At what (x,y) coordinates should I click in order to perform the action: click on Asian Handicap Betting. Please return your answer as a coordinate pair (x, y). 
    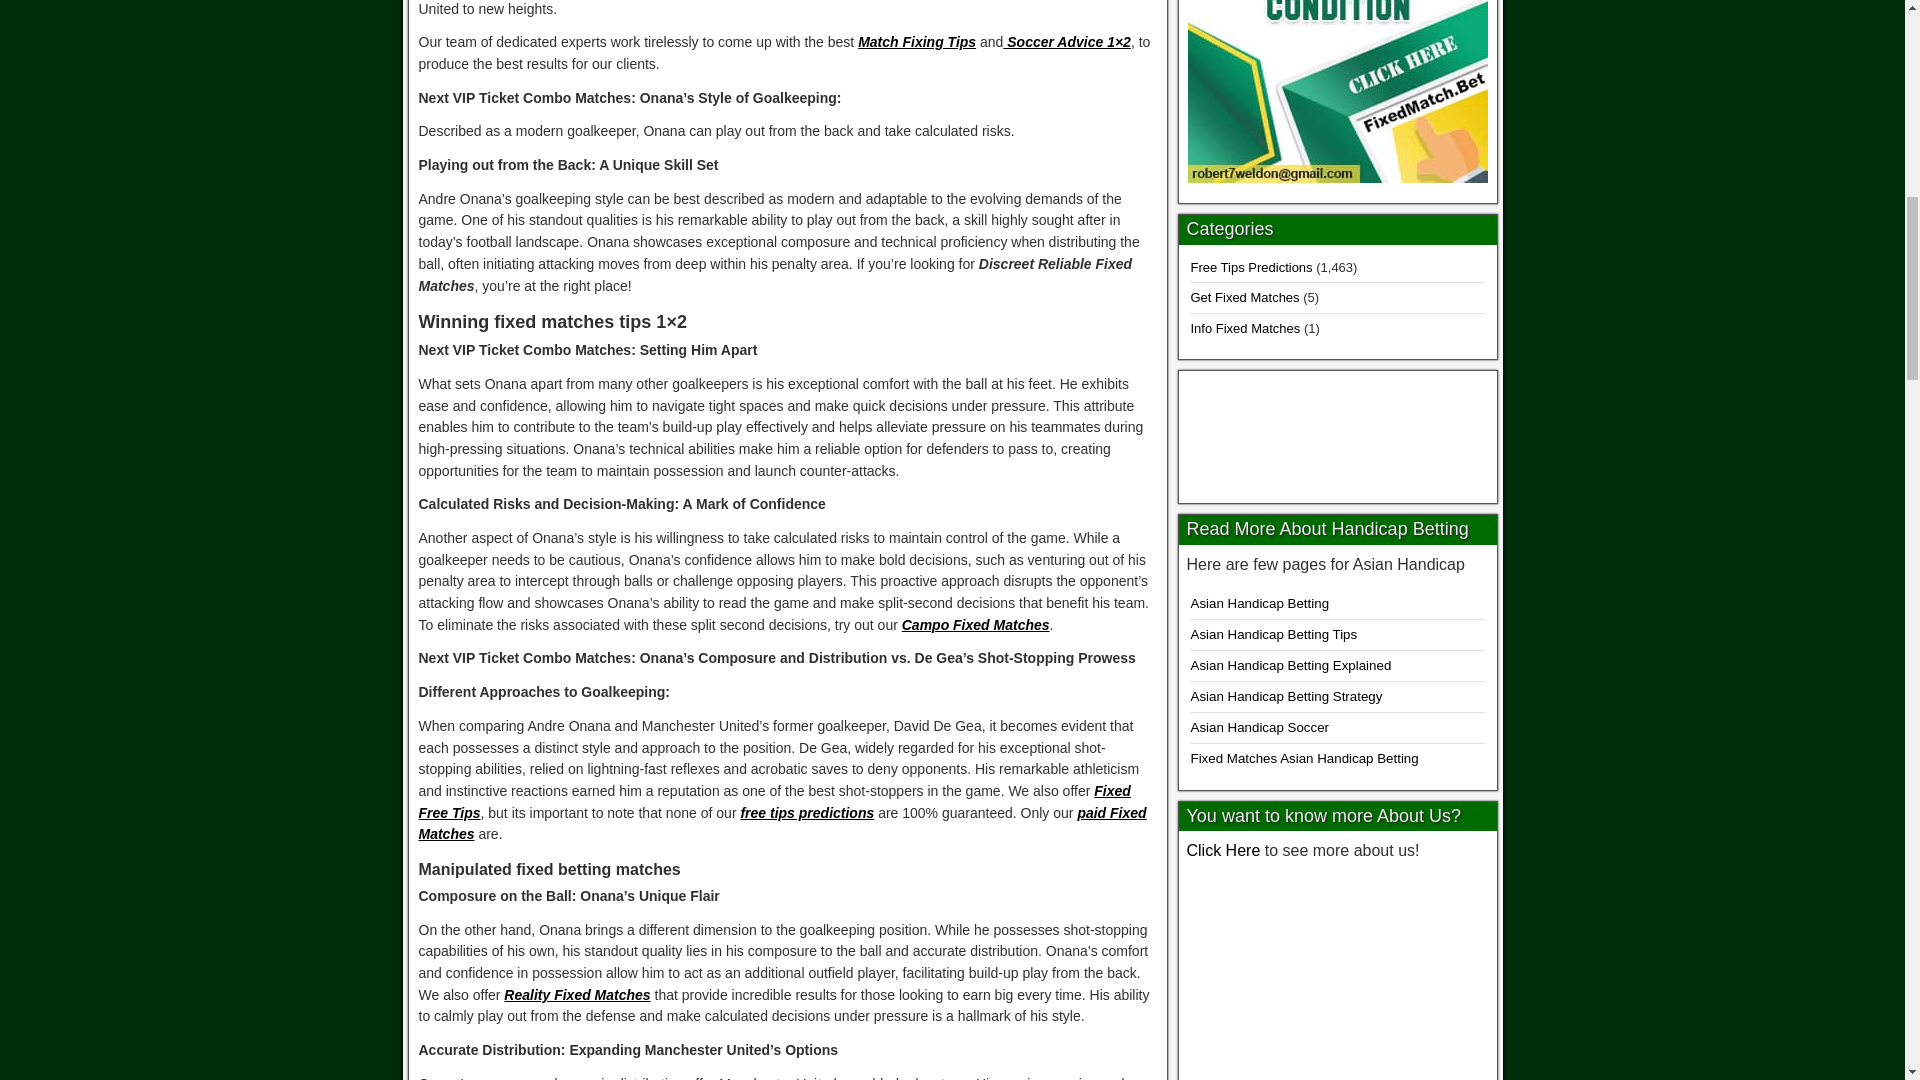
    Looking at the image, I should click on (1259, 604).